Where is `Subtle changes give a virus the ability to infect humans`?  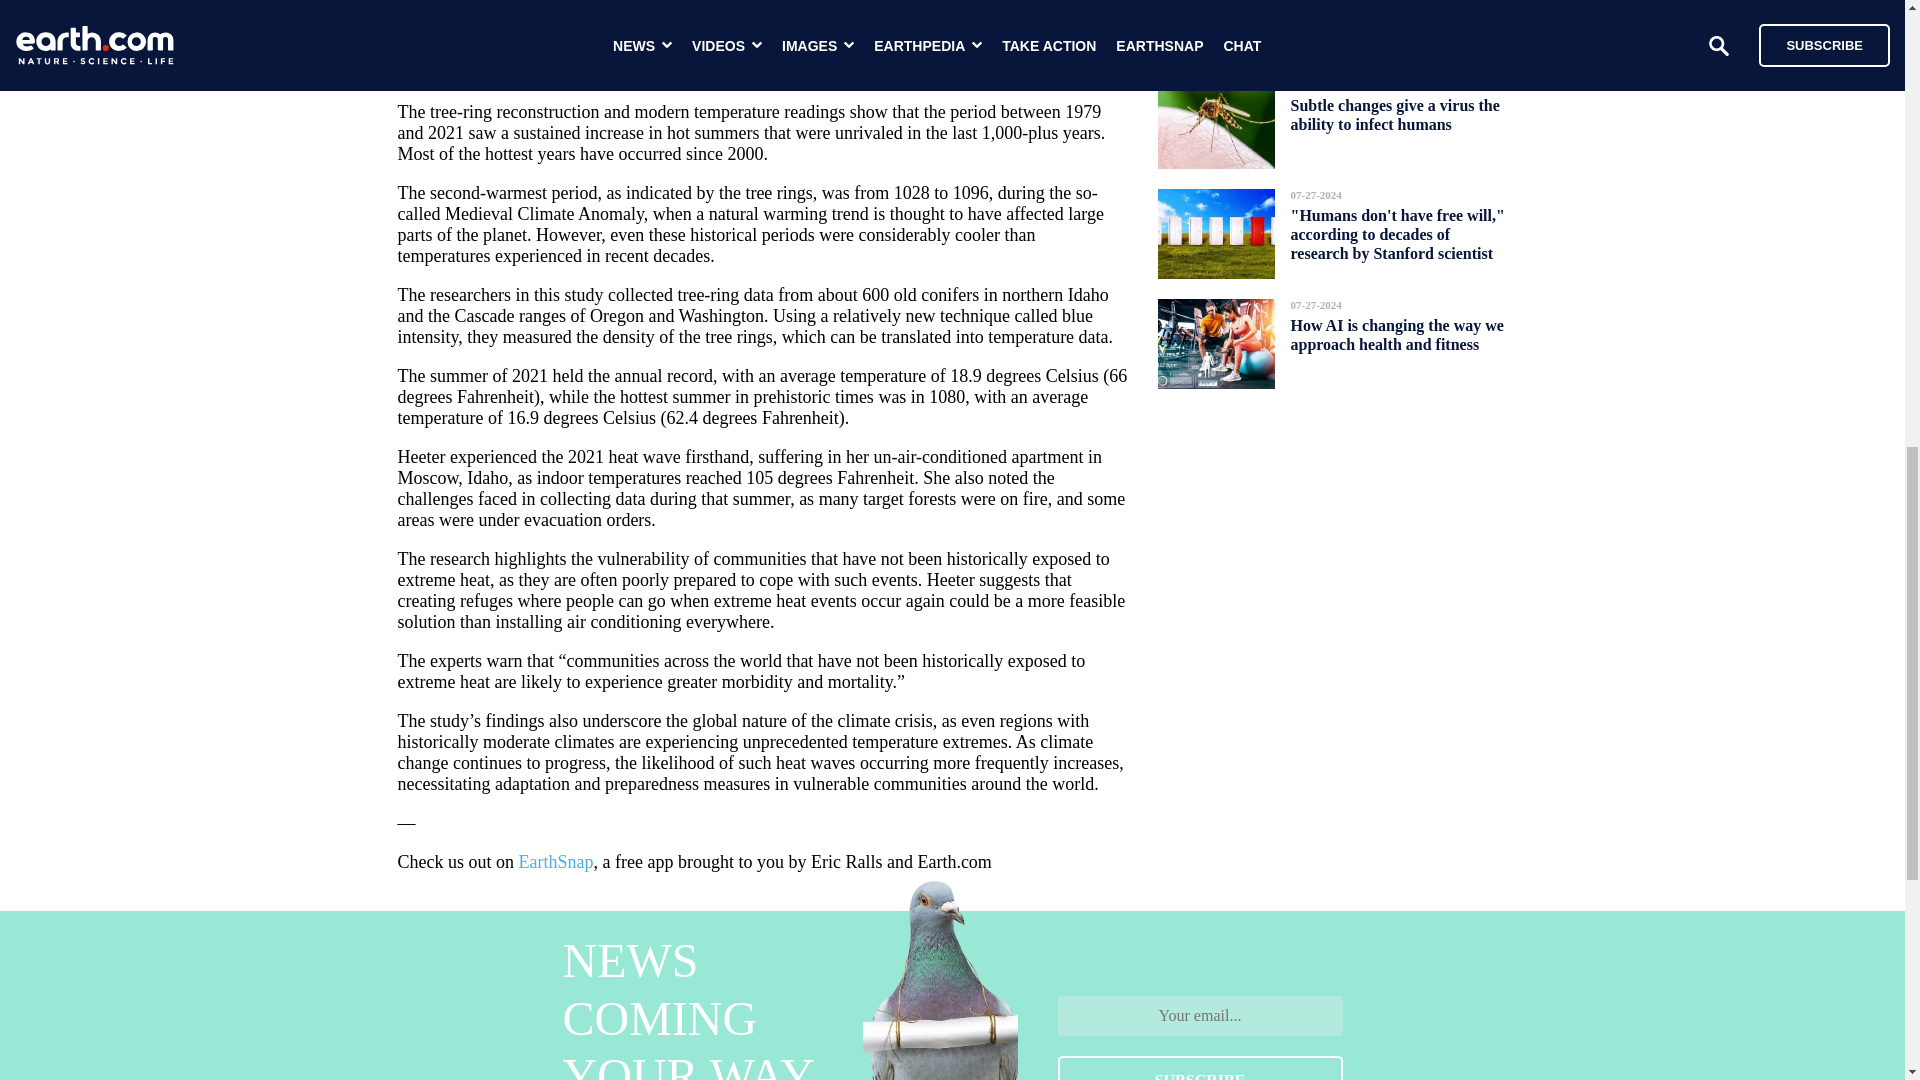 Subtle changes give a virus the ability to infect humans is located at coordinates (1394, 114).